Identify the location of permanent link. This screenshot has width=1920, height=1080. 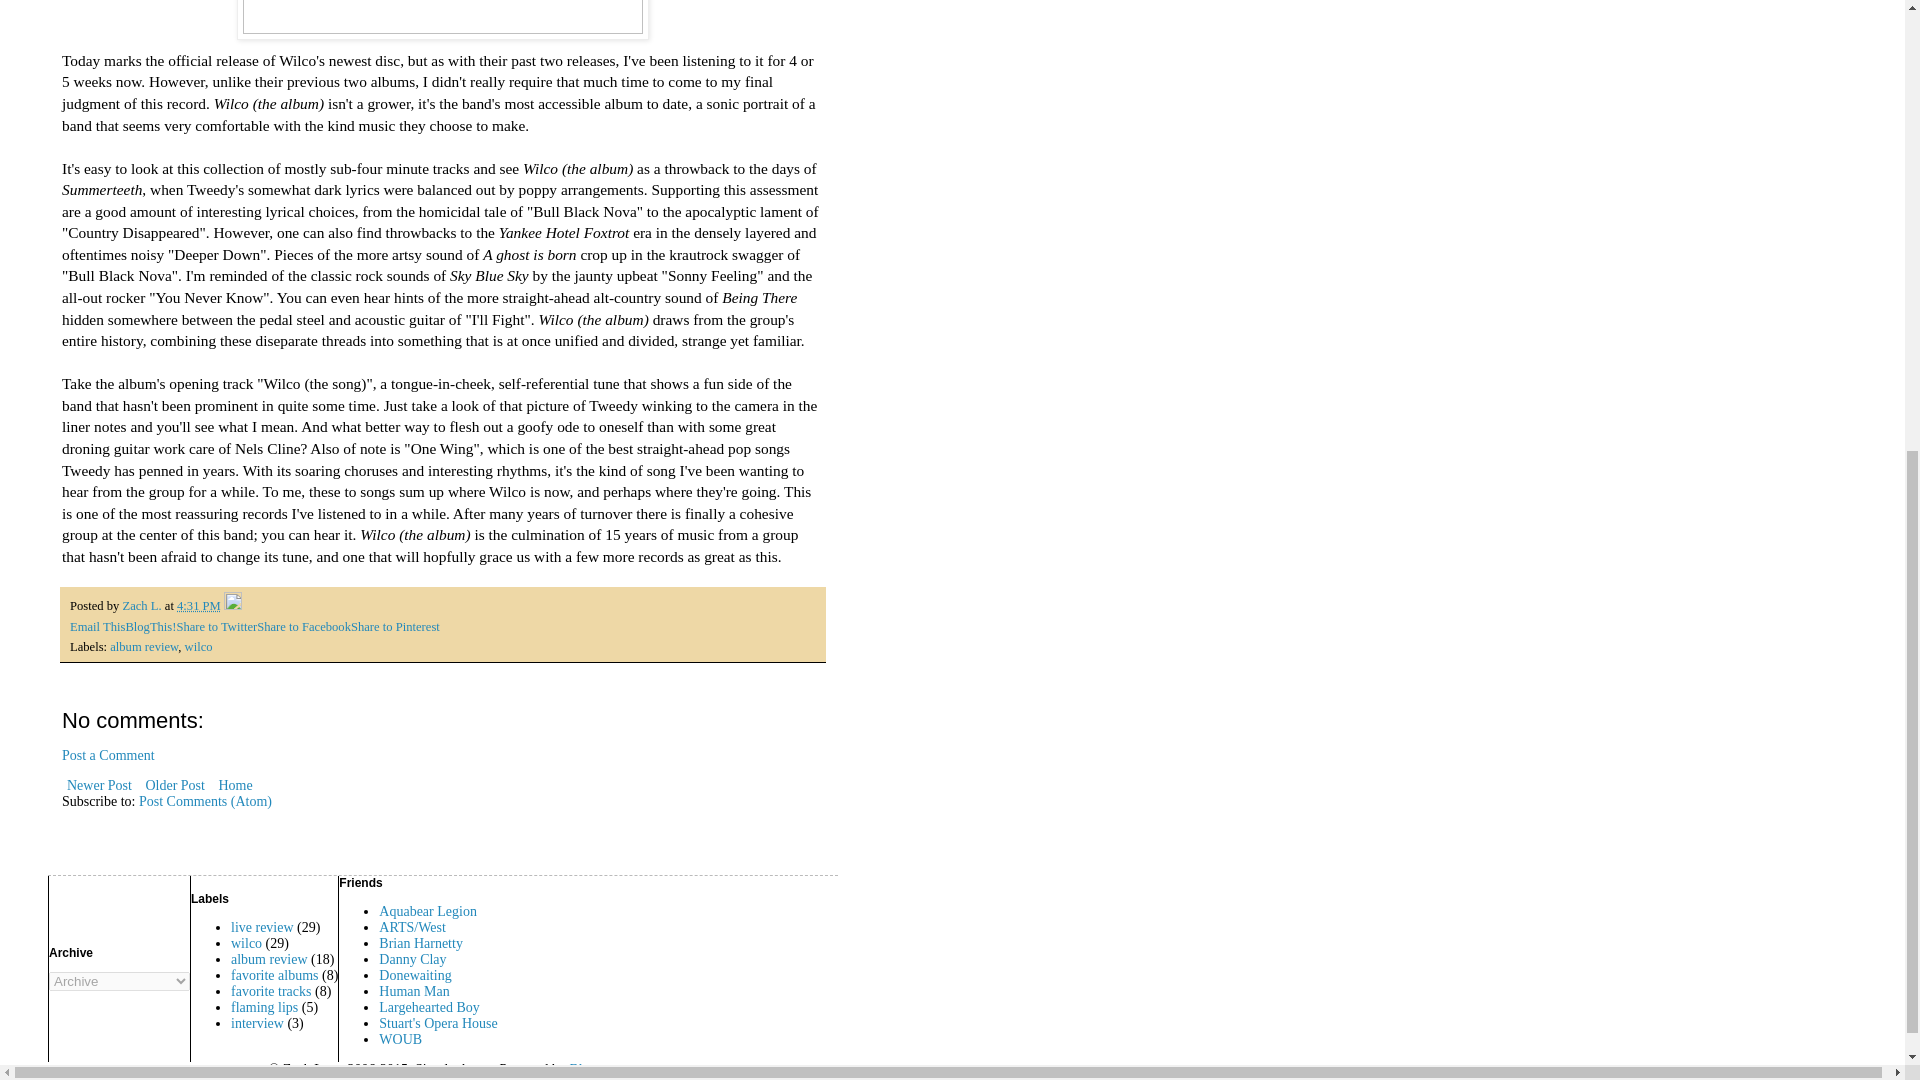
(198, 606).